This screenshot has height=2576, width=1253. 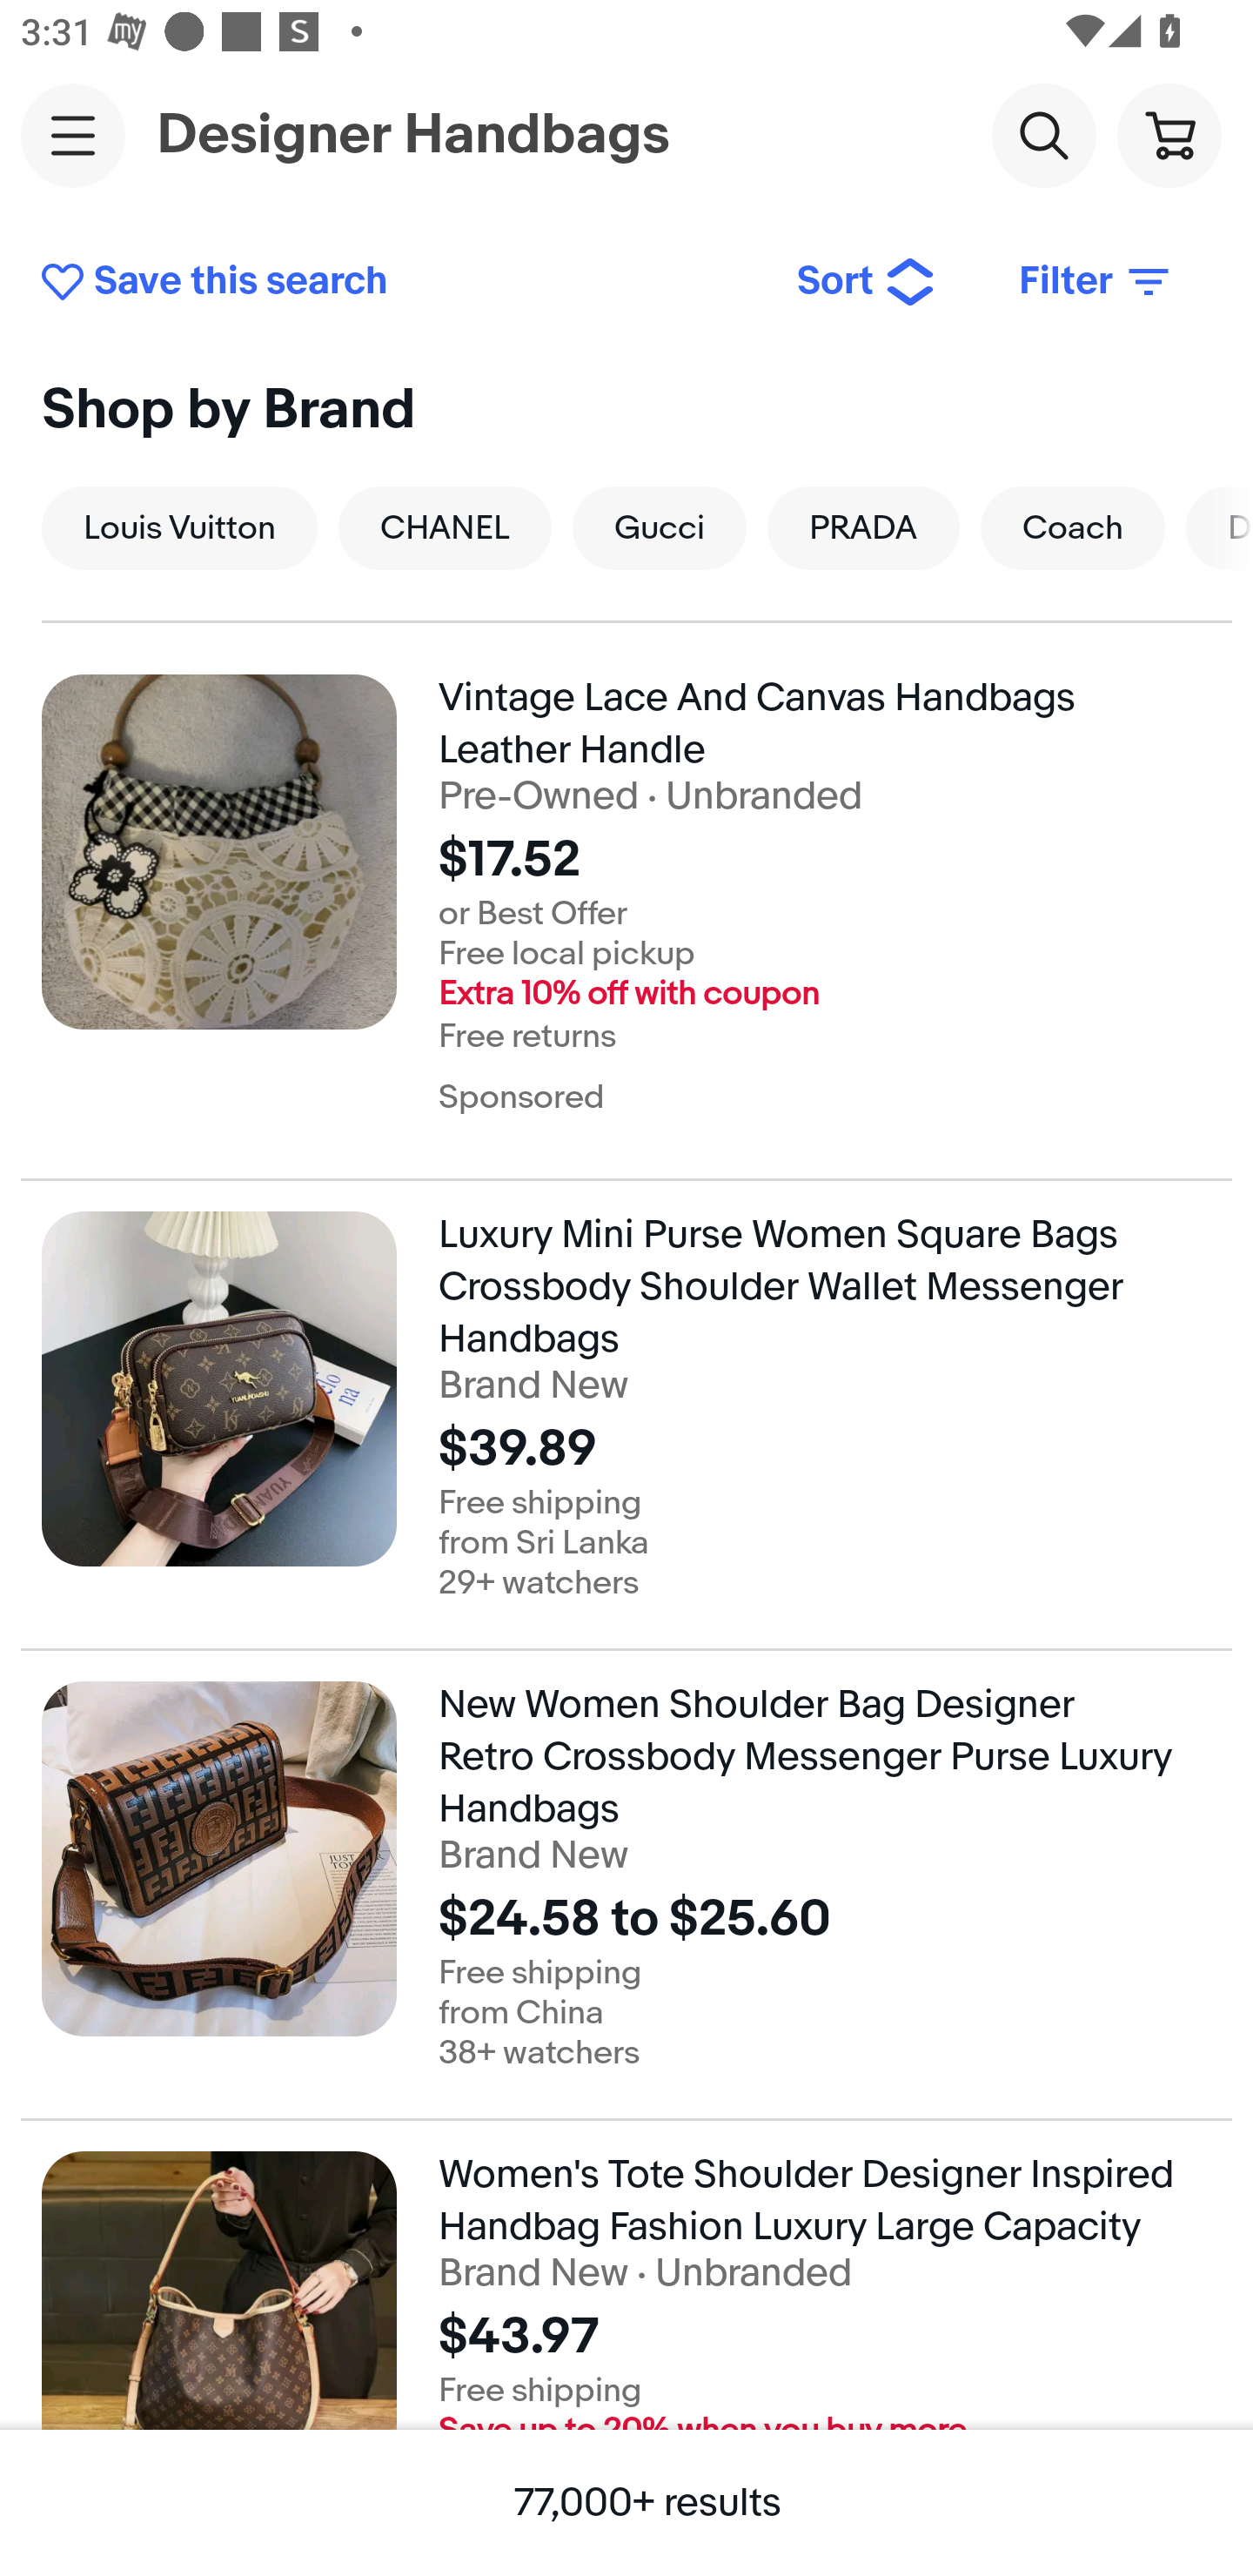 What do you see at coordinates (1073, 527) in the screenshot?
I see `Coach Coach, Brand` at bounding box center [1073, 527].